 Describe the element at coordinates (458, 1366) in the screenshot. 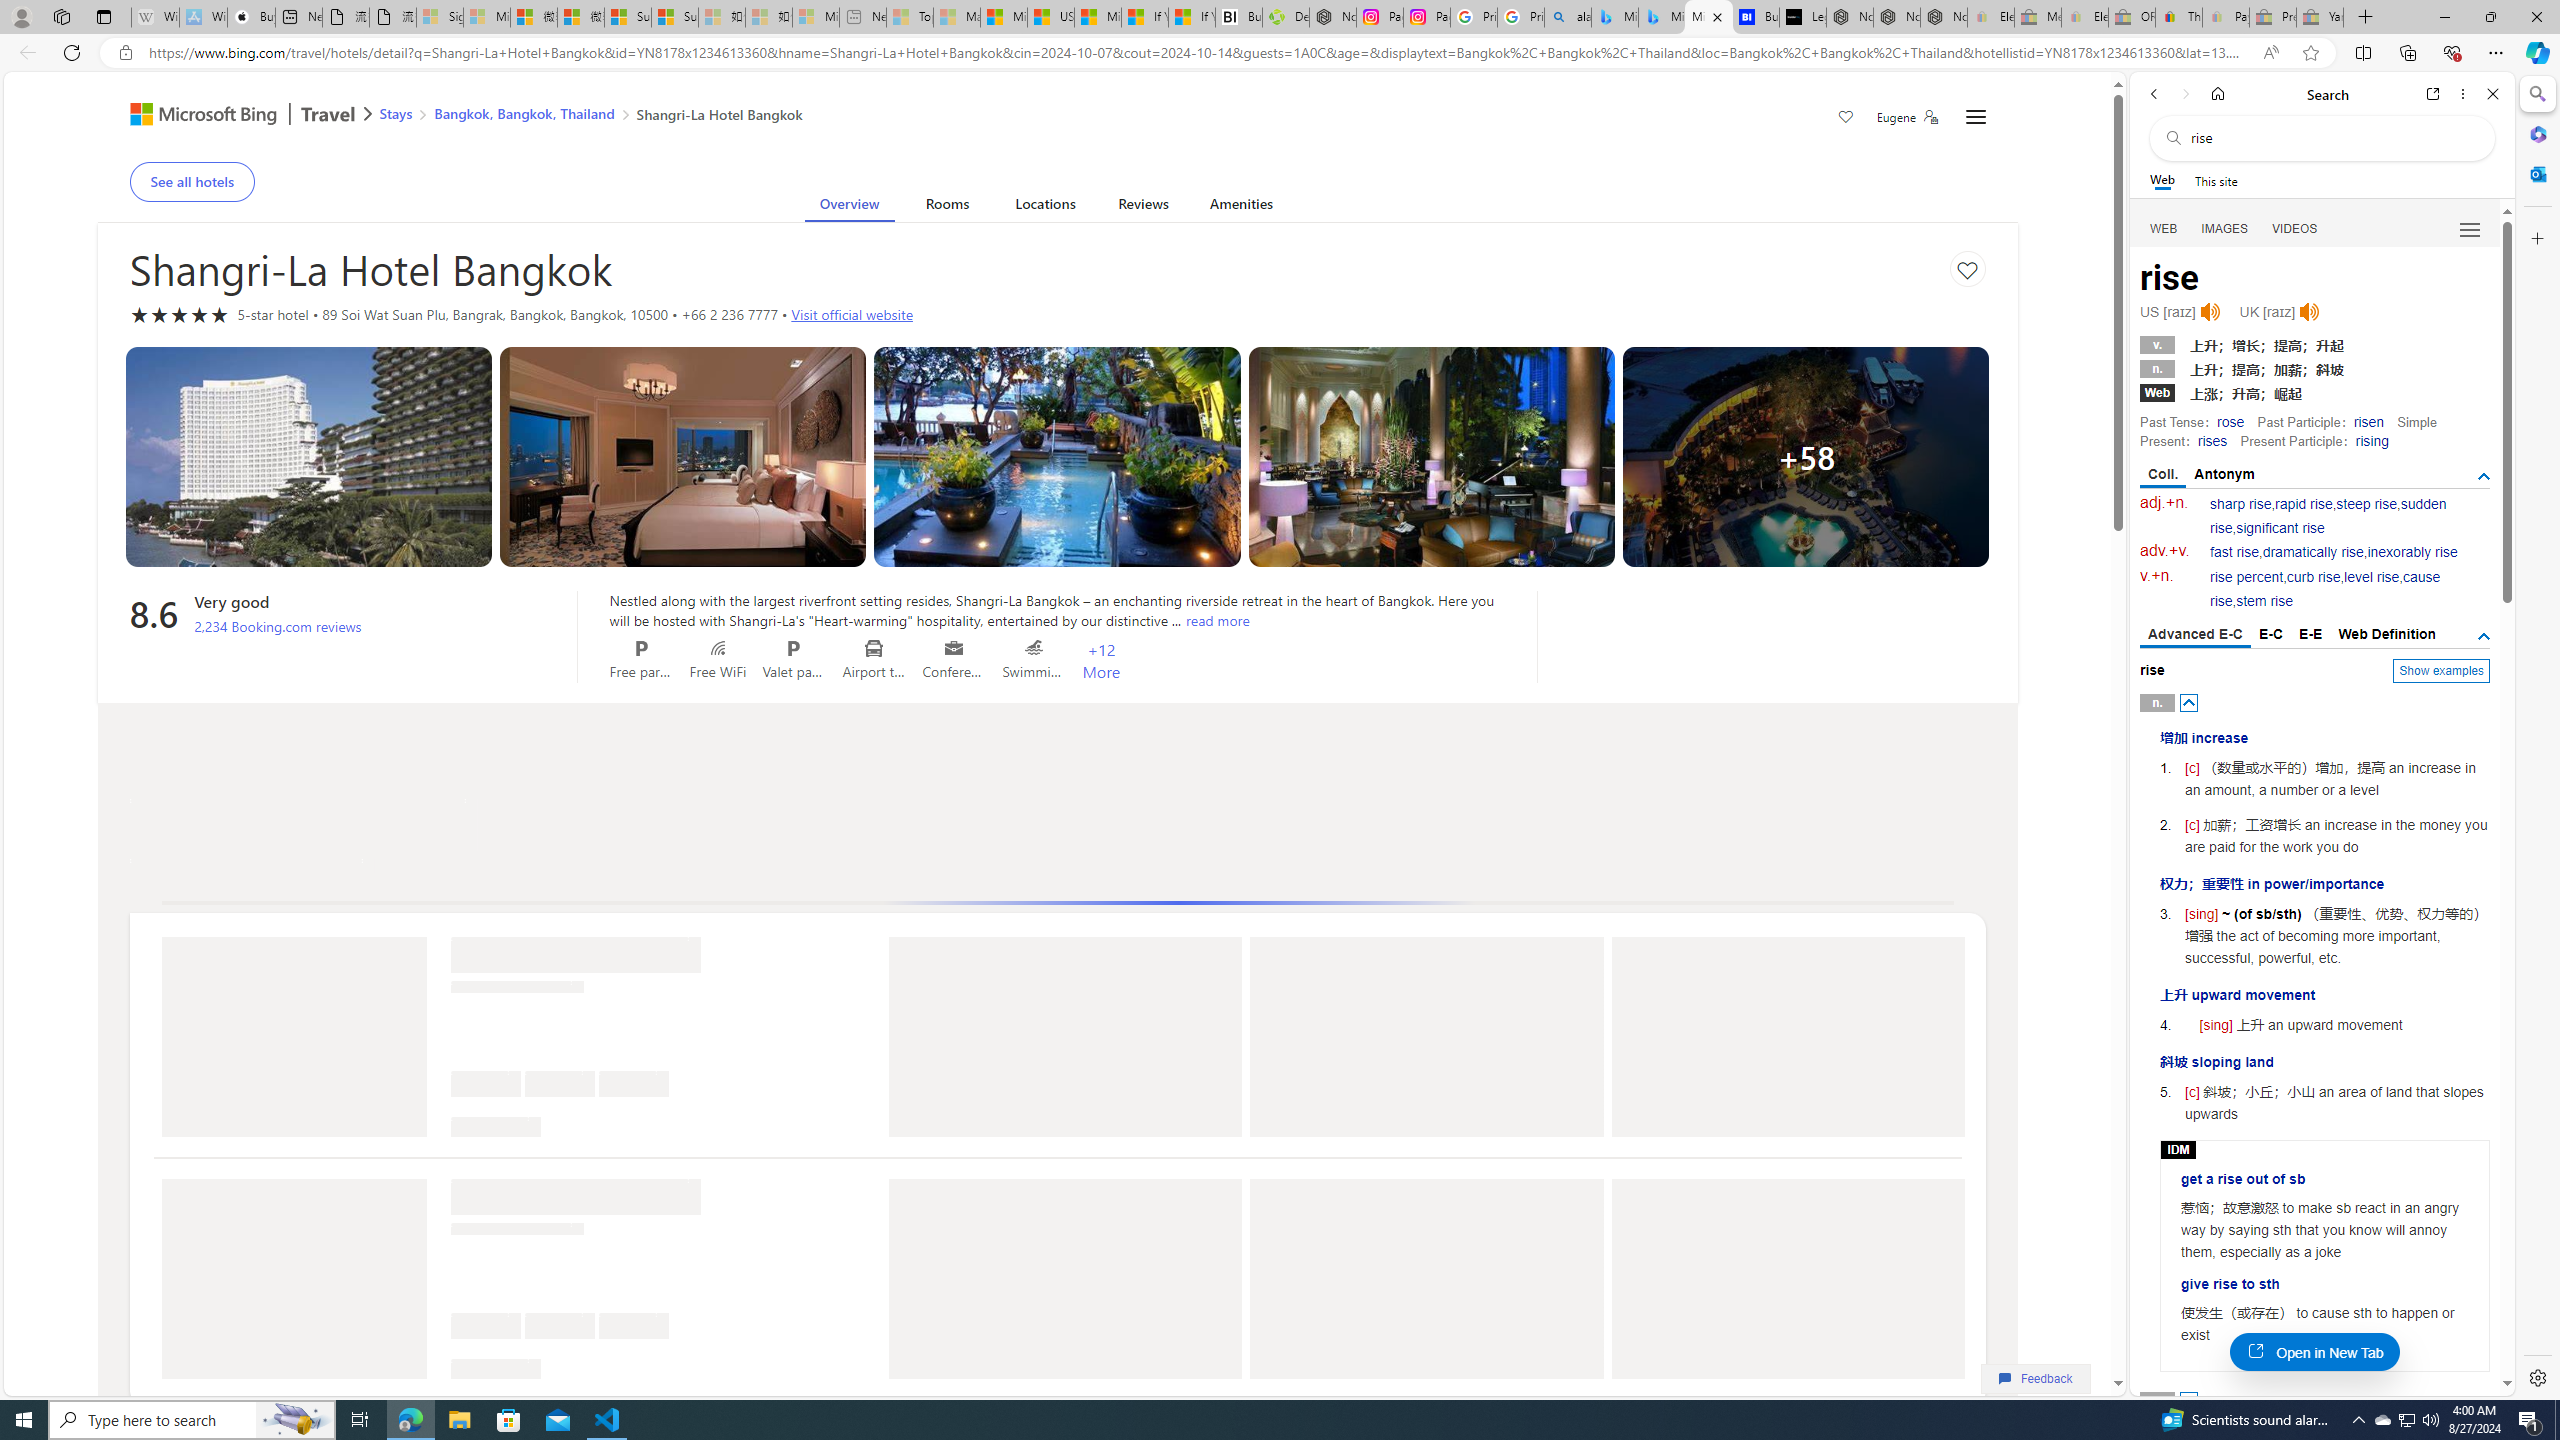

I see `Class: ms-ShimmerLine-topLeftCorner topLeftCorner-132` at that location.